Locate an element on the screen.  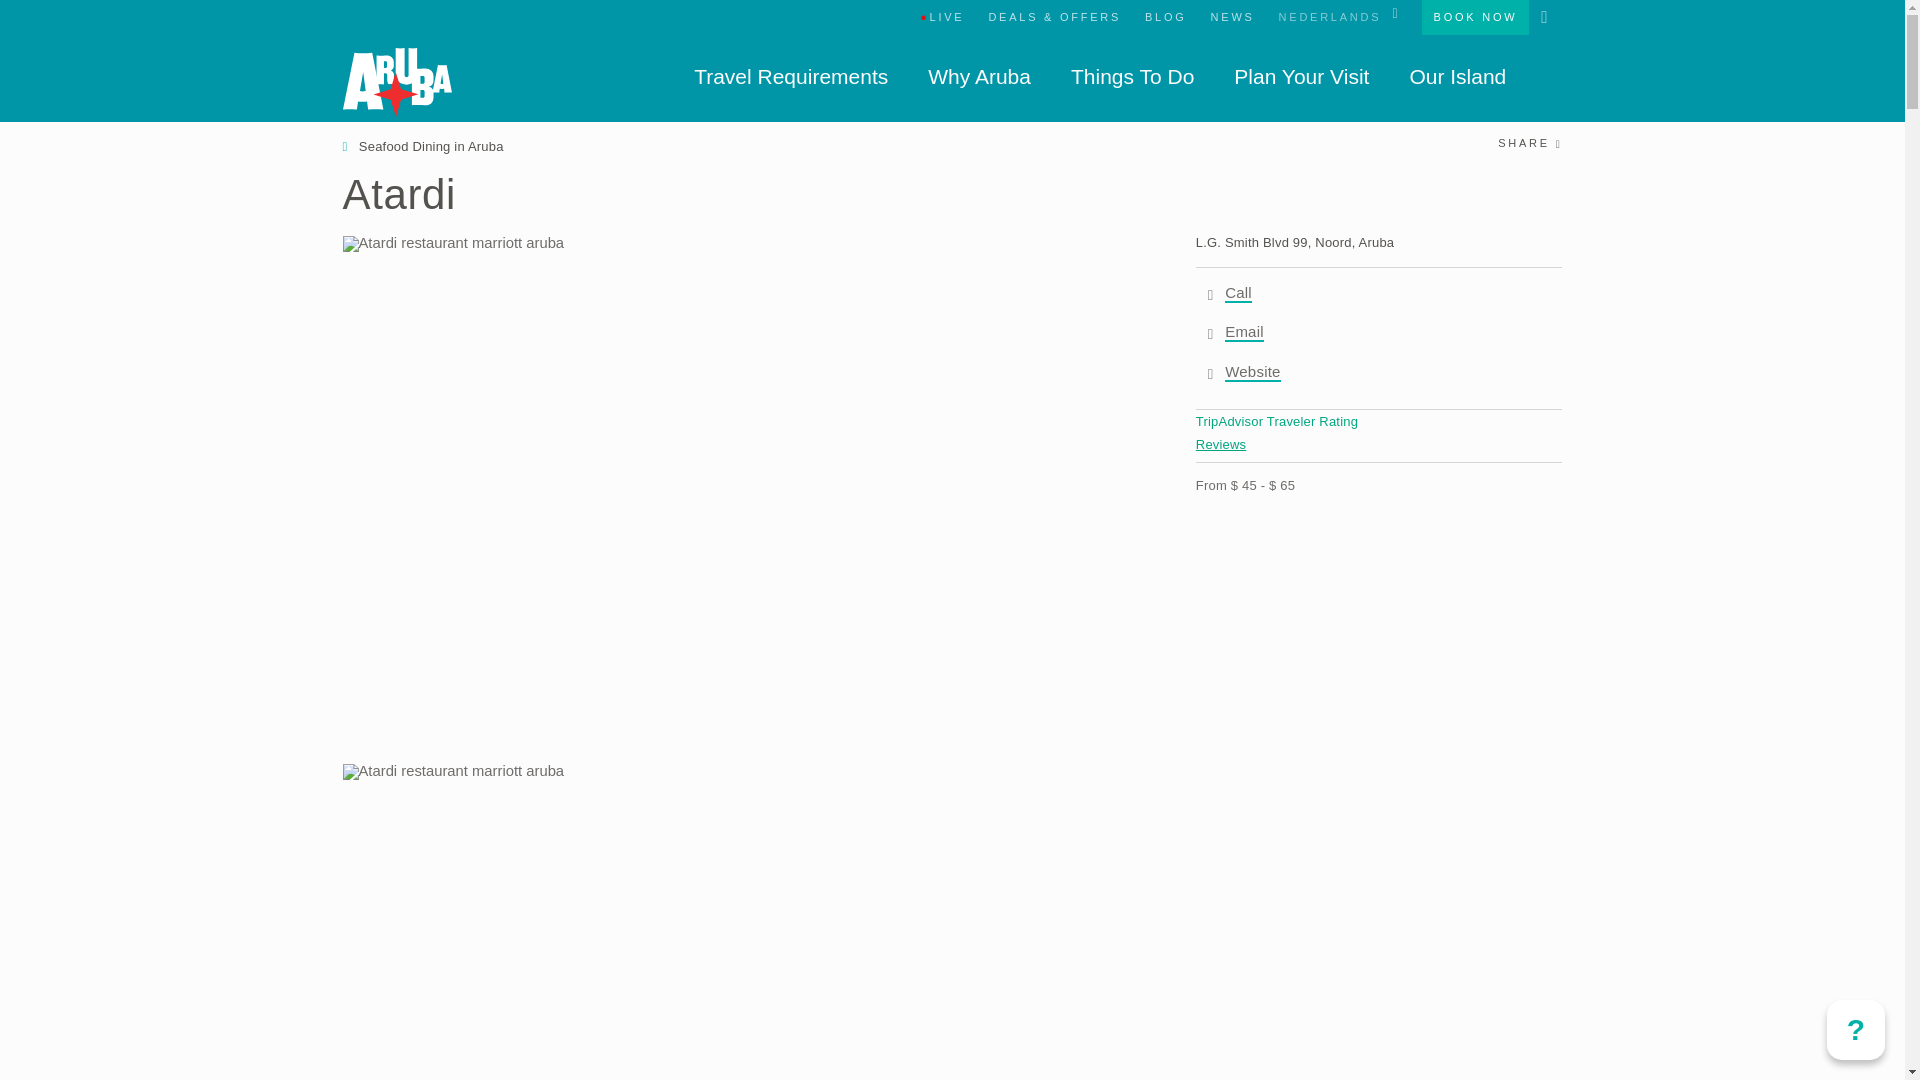
Travel Requirements is located at coordinates (790, 76).